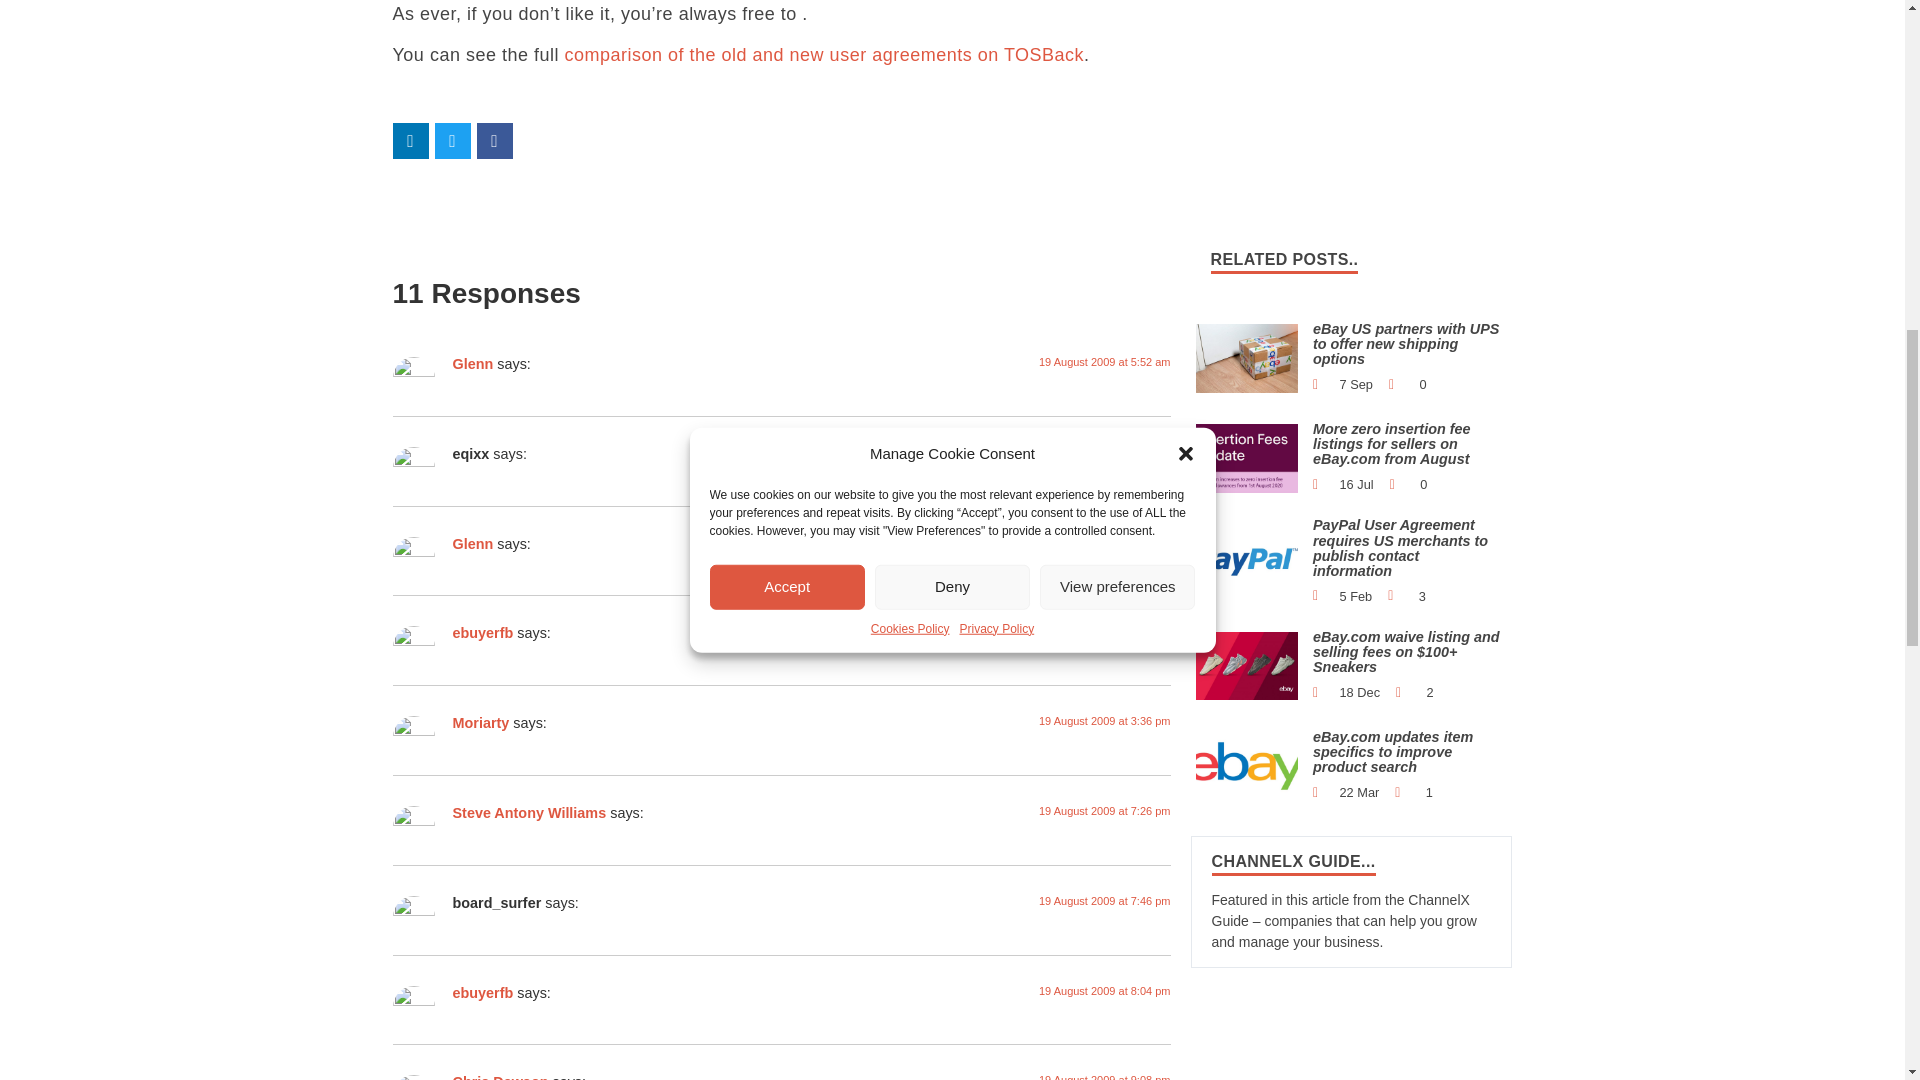 The height and width of the screenshot is (1080, 1920). What do you see at coordinates (1248, 562) in the screenshot?
I see `paypal-01-scaled` at bounding box center [1248, 562].